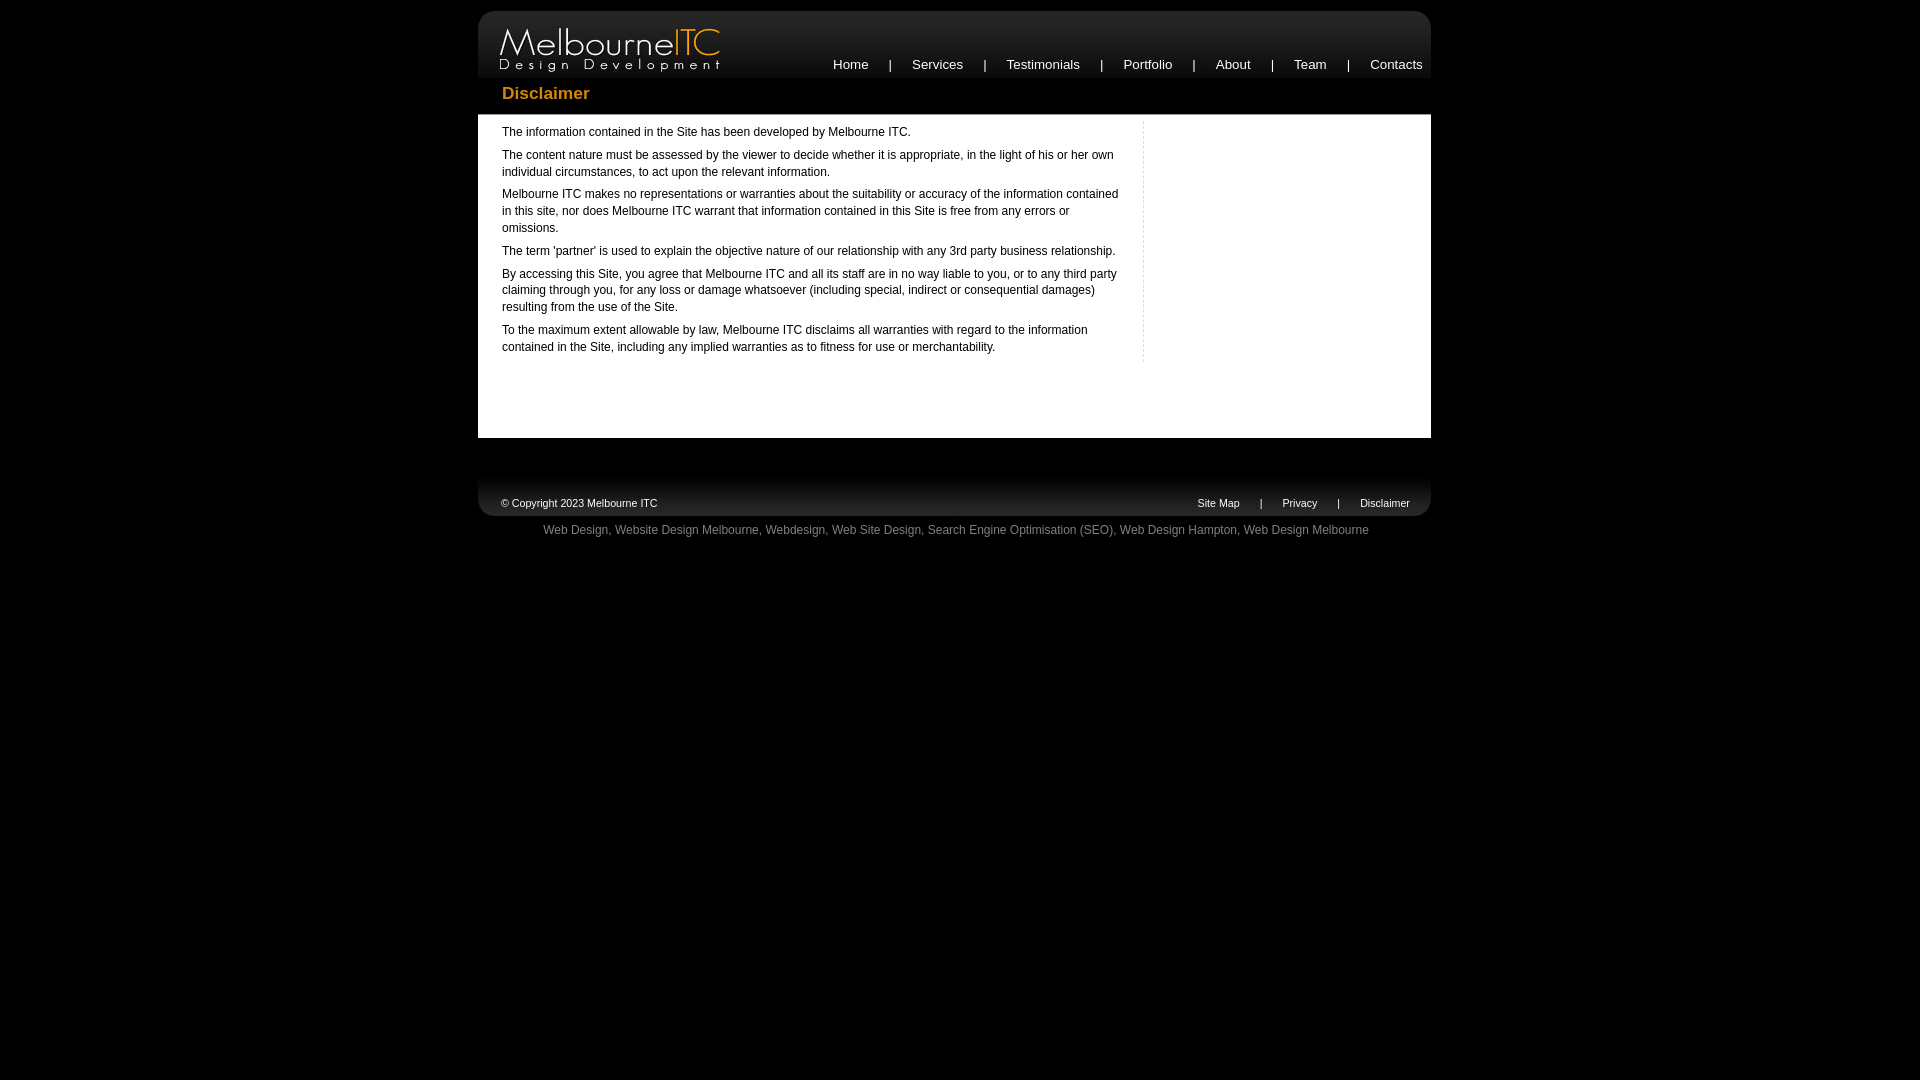  Describe the element at coordinates (938, 64) in the screenshot. I see `Services` at that location.